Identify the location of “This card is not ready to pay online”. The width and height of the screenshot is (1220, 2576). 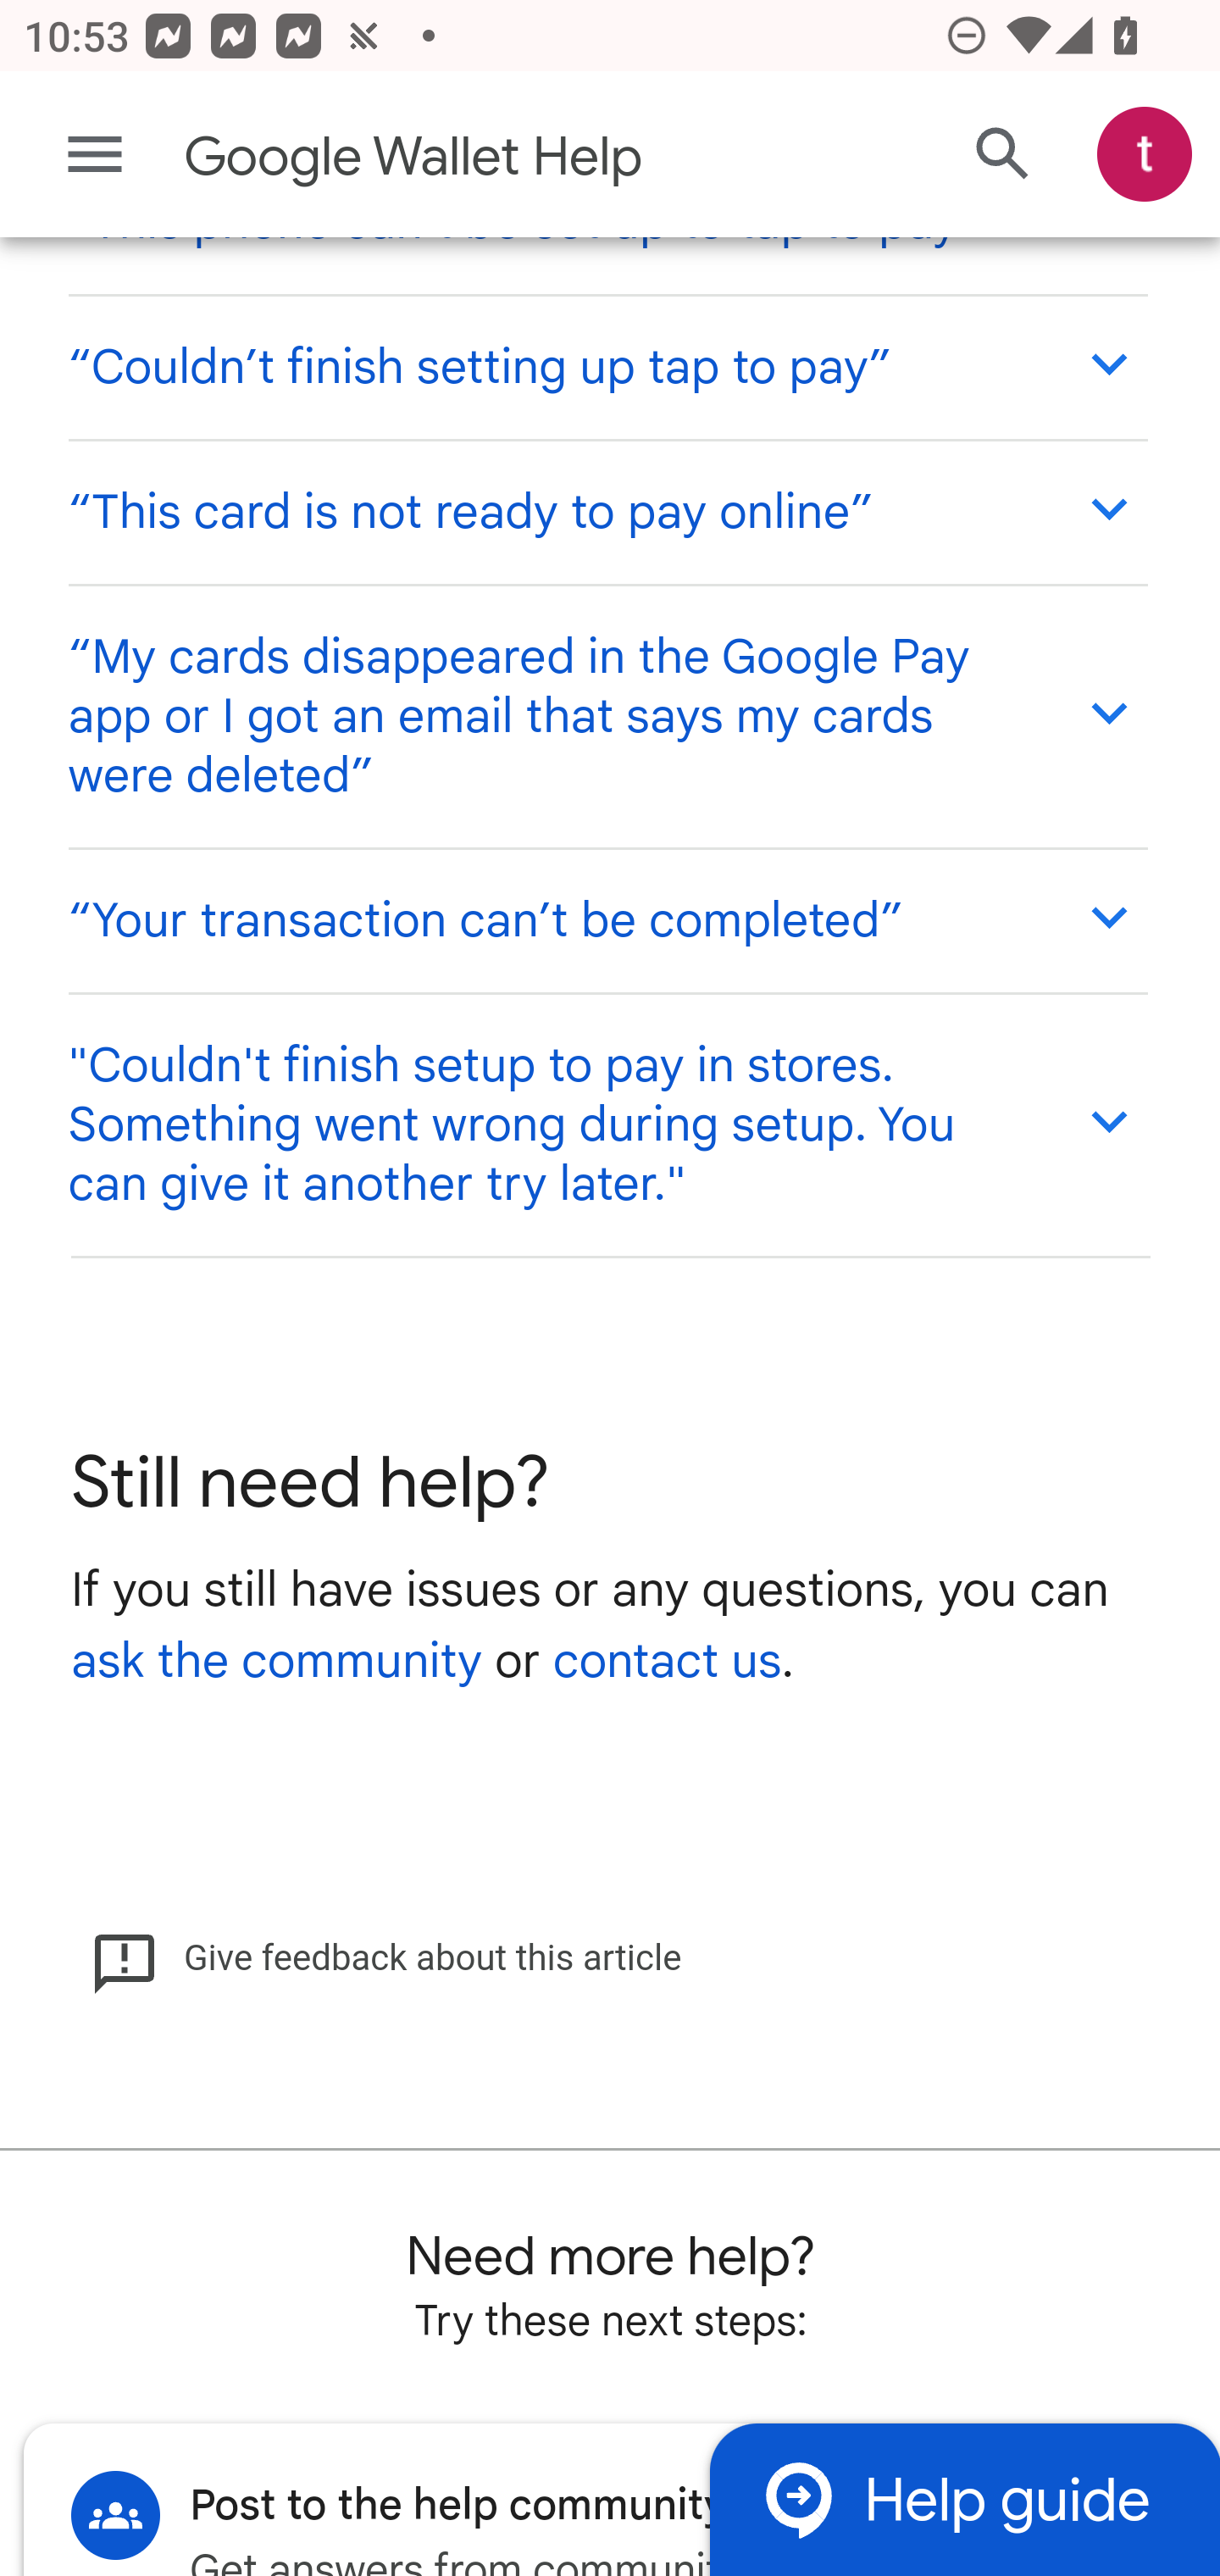
(607, 512).